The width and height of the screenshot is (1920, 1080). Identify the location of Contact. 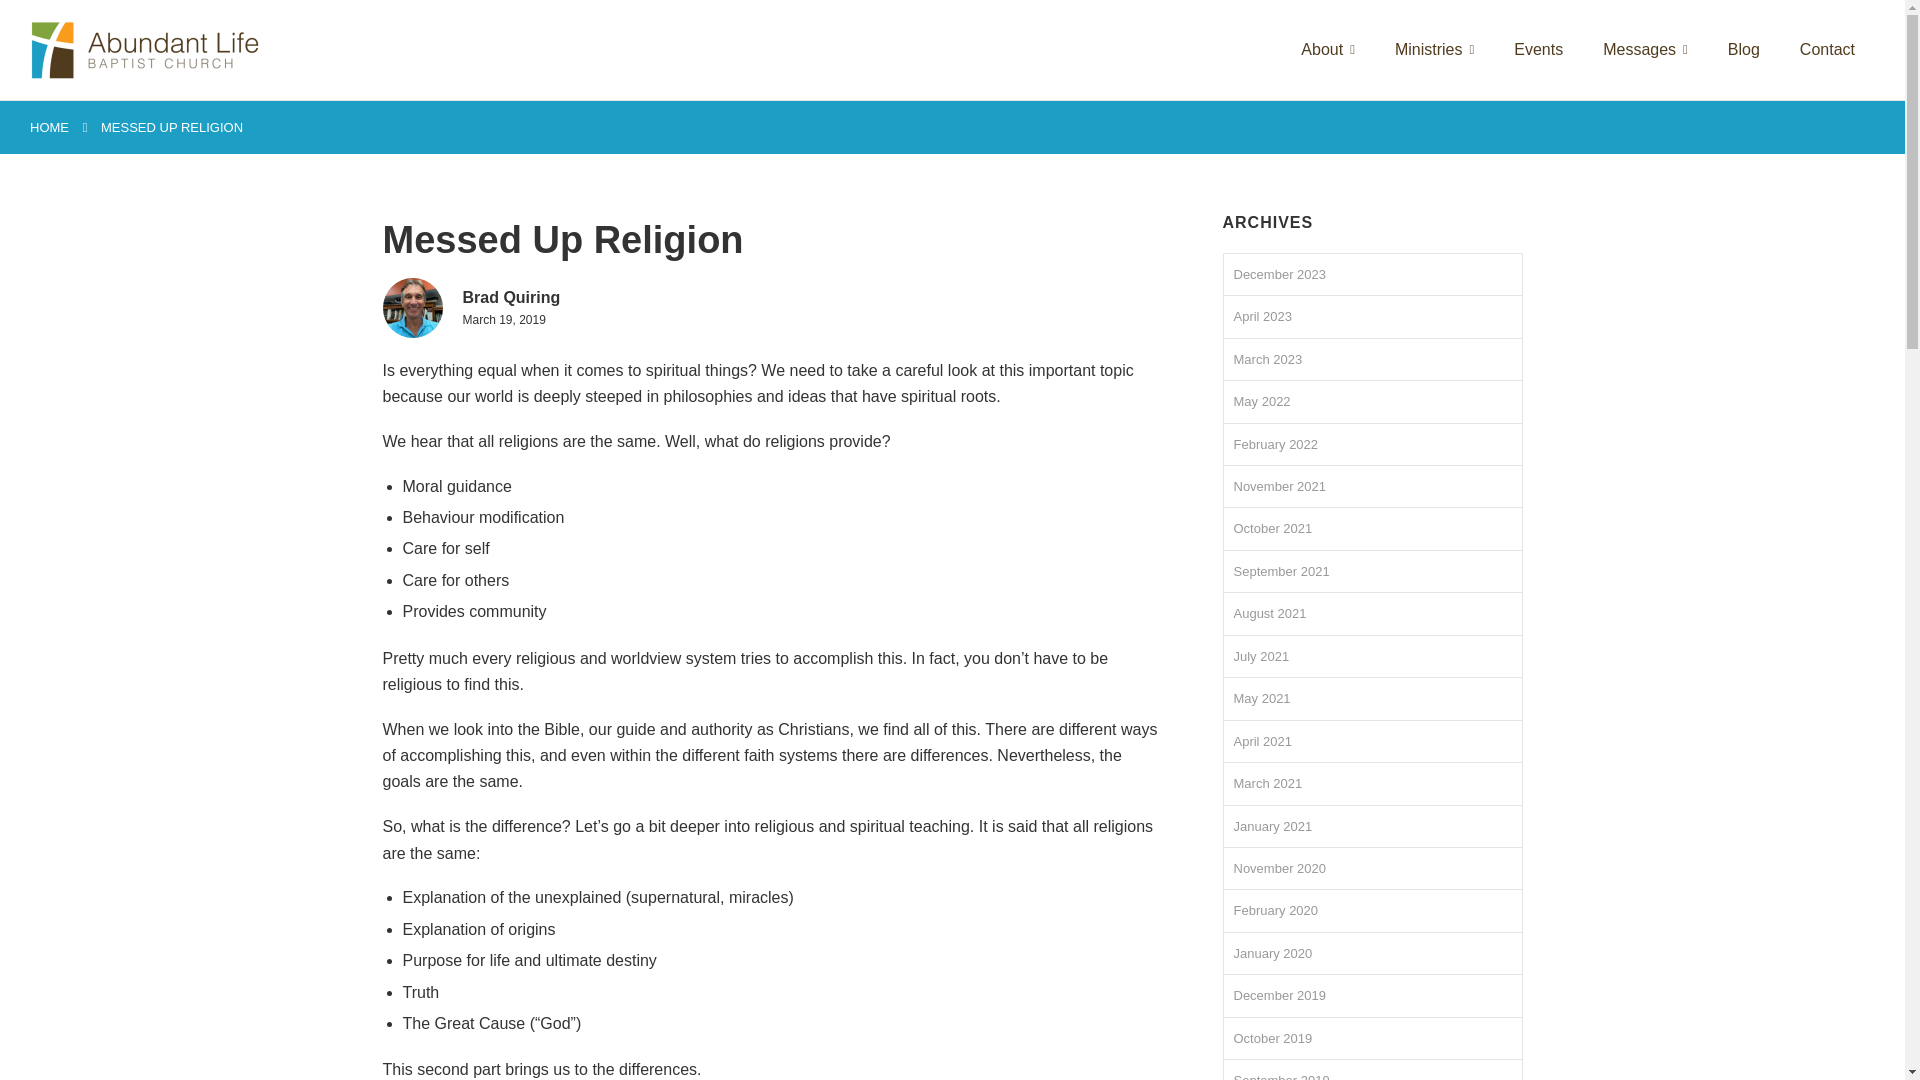
(1827, 50).